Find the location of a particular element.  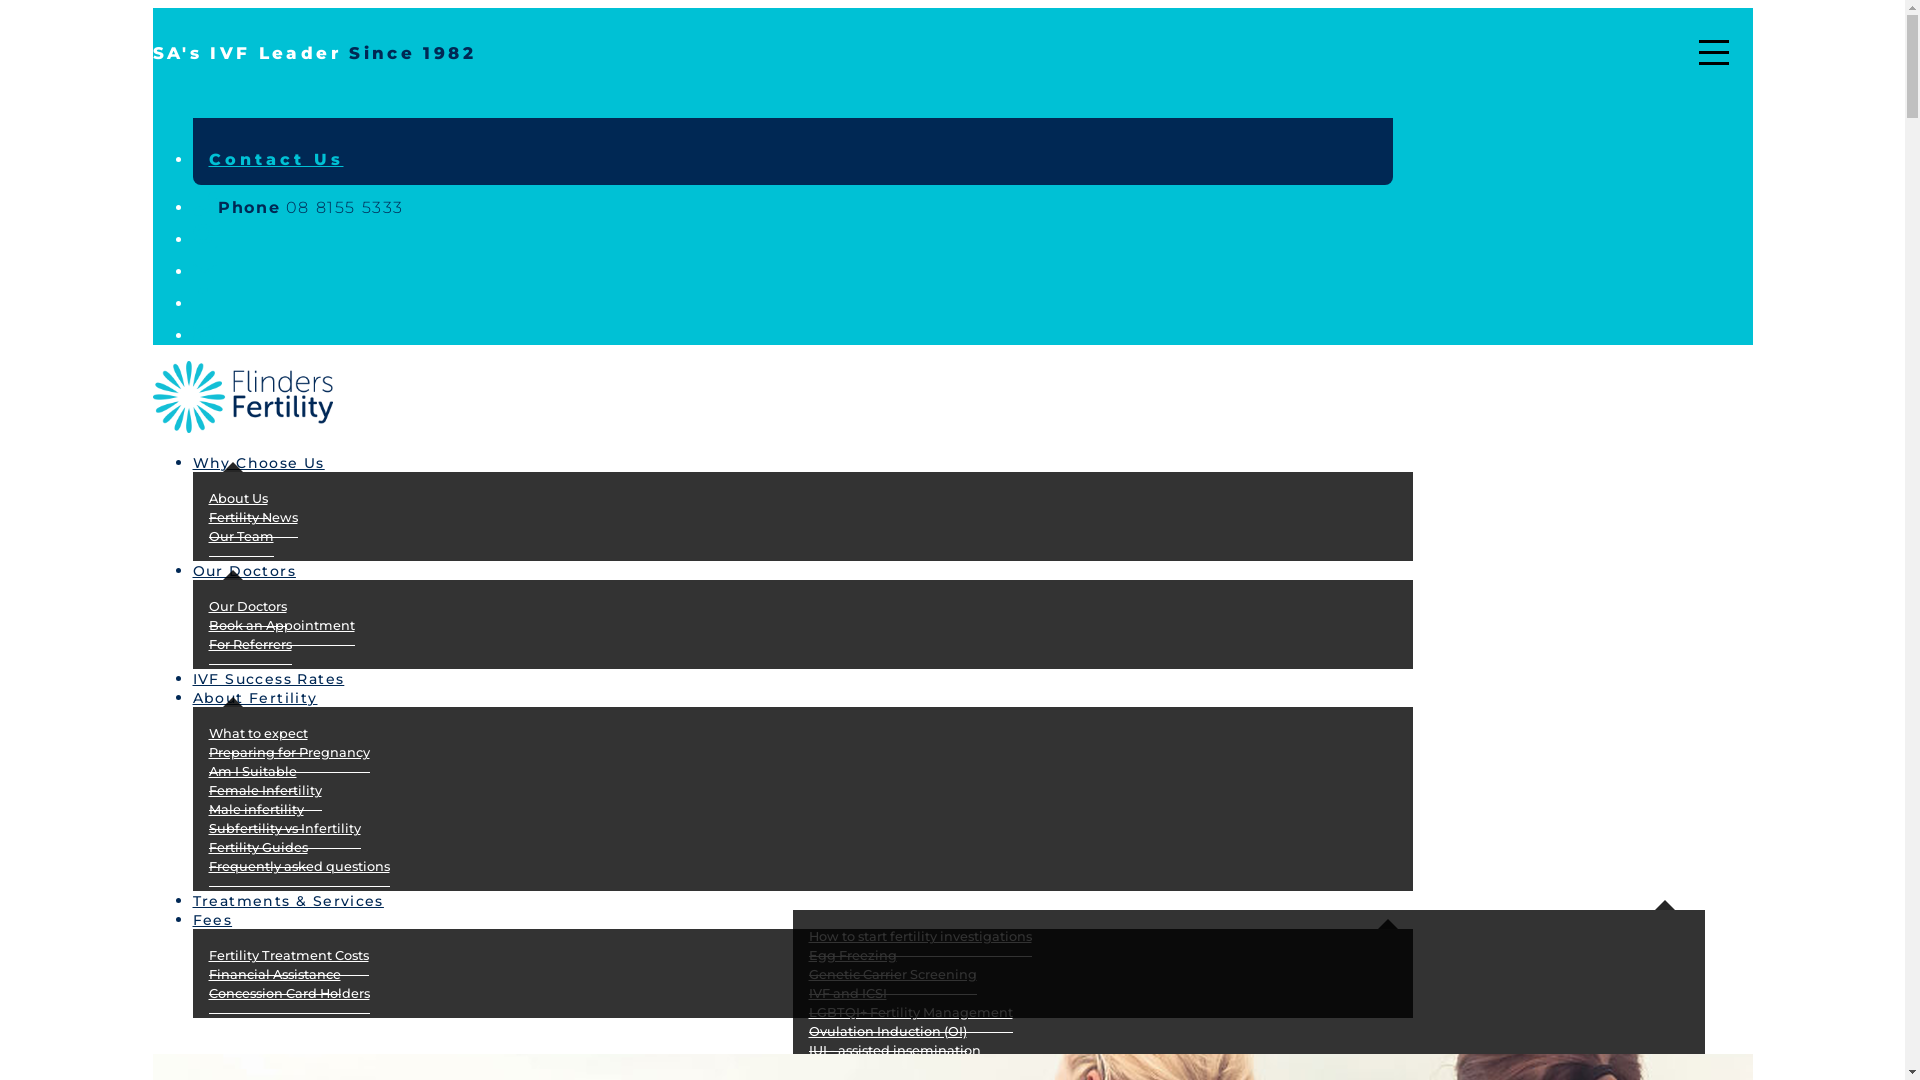

IVF Success Rates is located at coordinates (284, 675).